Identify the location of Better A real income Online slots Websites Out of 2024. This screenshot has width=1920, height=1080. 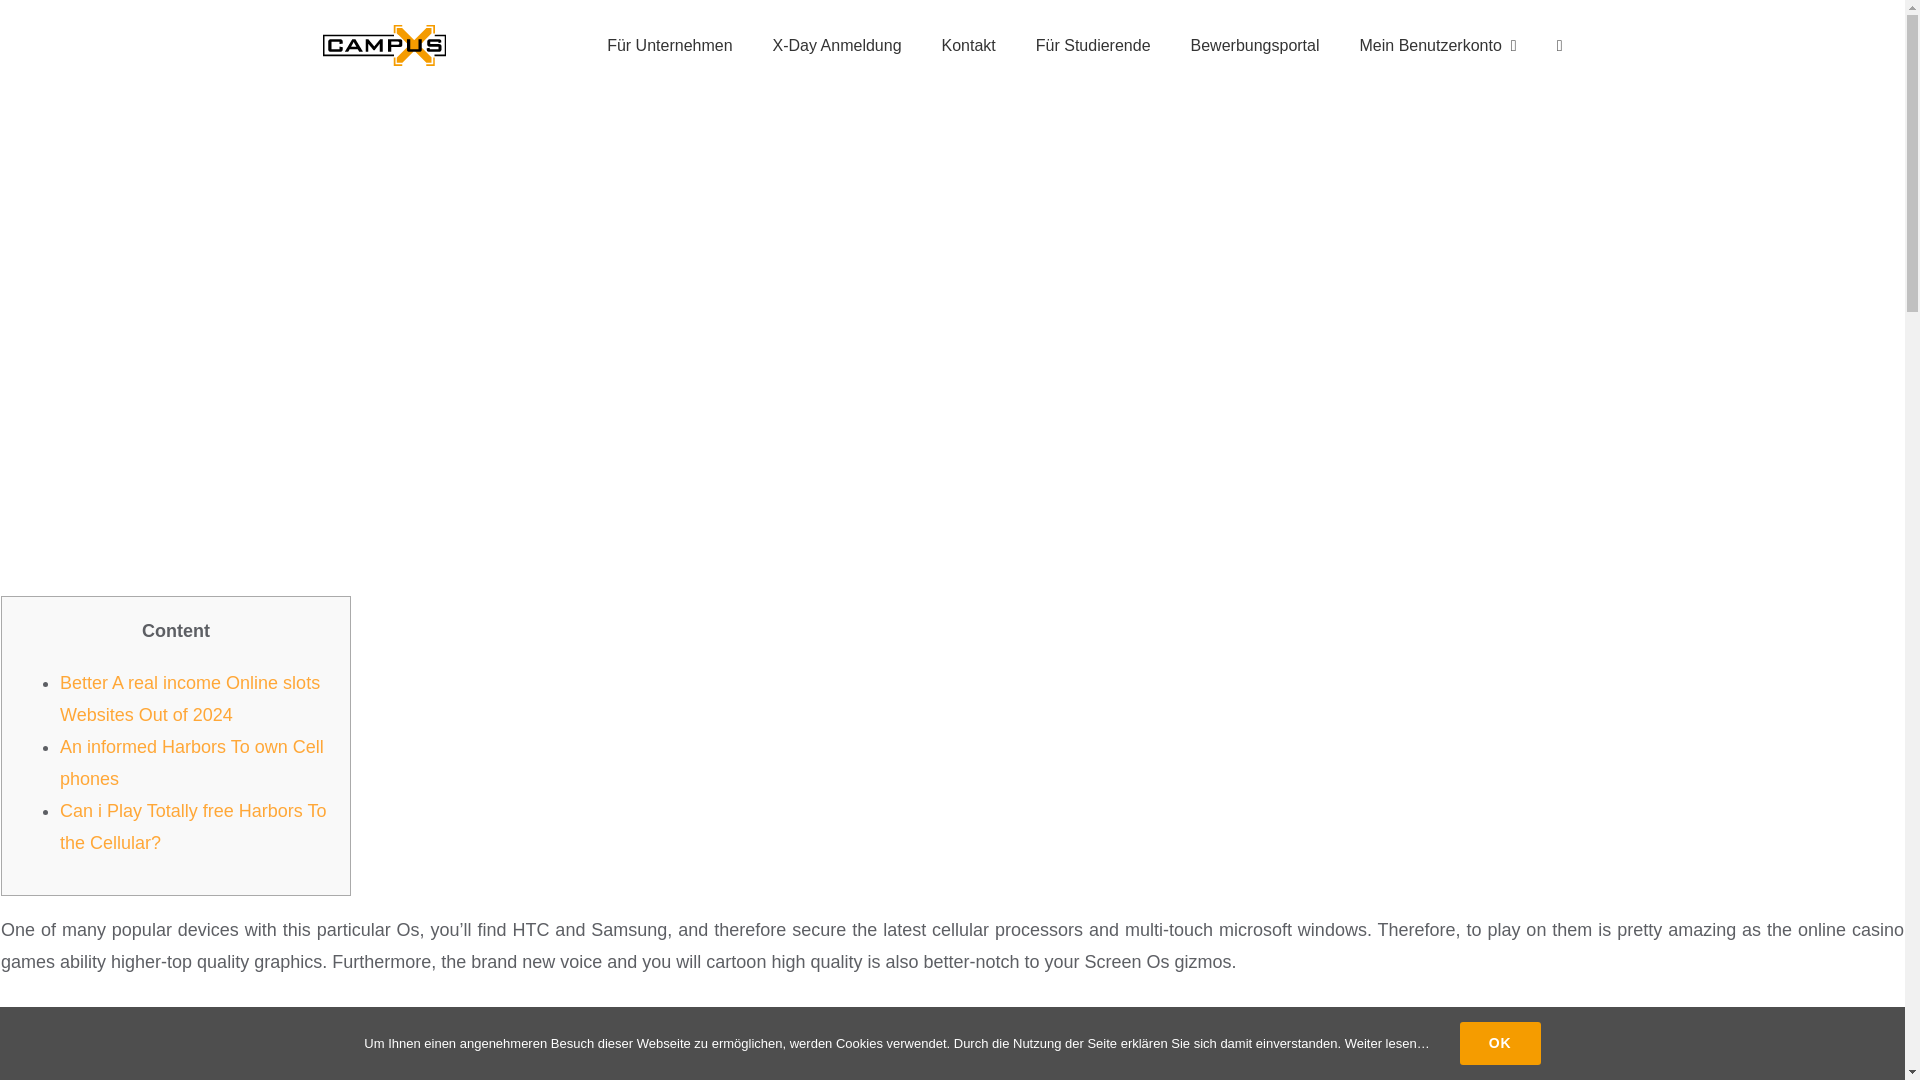
(190, 698).